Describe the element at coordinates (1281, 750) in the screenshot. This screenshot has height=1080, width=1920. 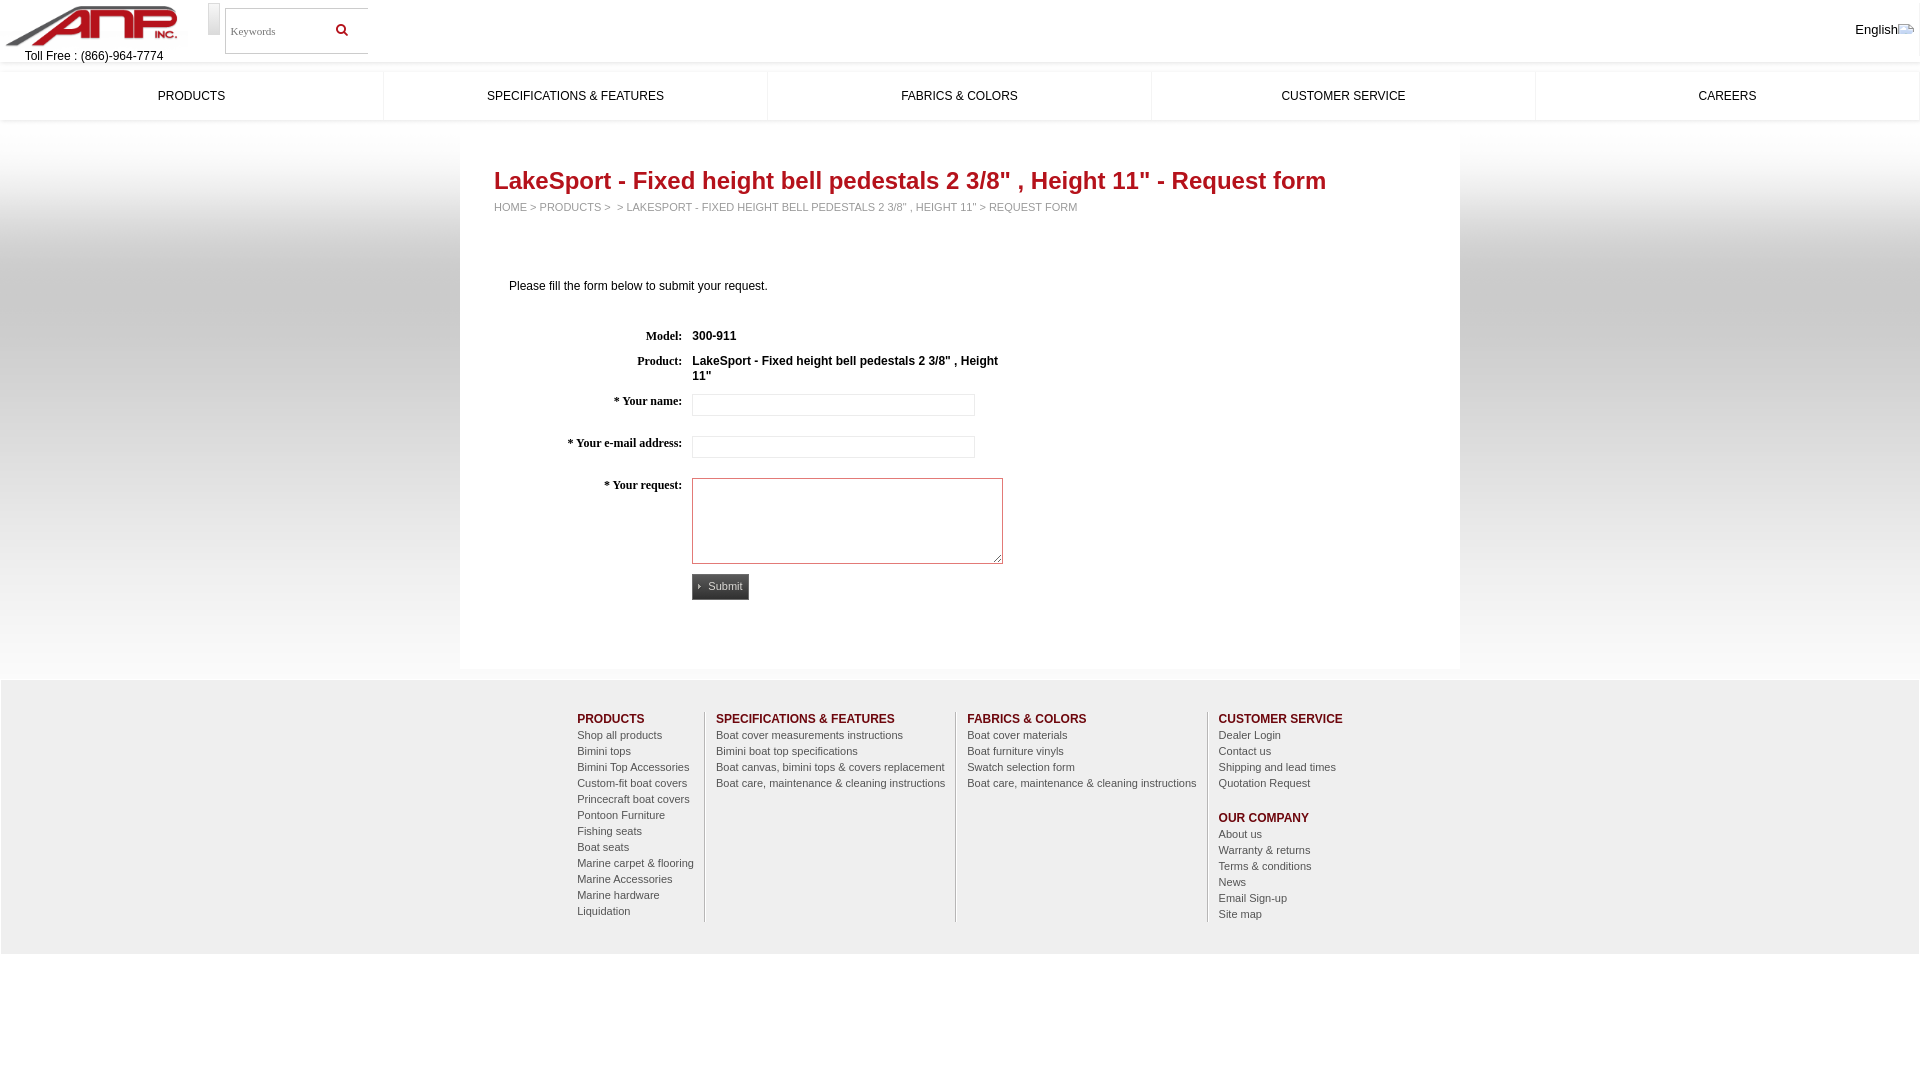
I see `Contact us` at that location.